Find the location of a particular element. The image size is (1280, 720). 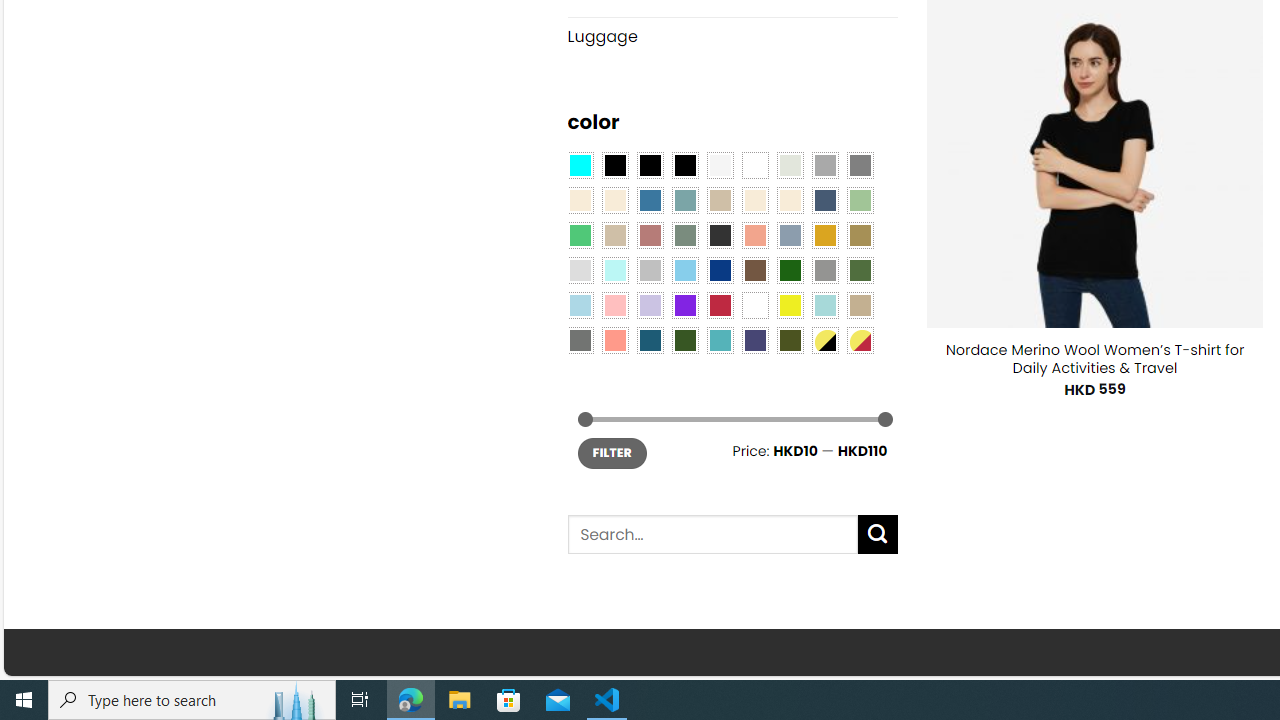

Aqua Blue is located at coordinates (580, 164).